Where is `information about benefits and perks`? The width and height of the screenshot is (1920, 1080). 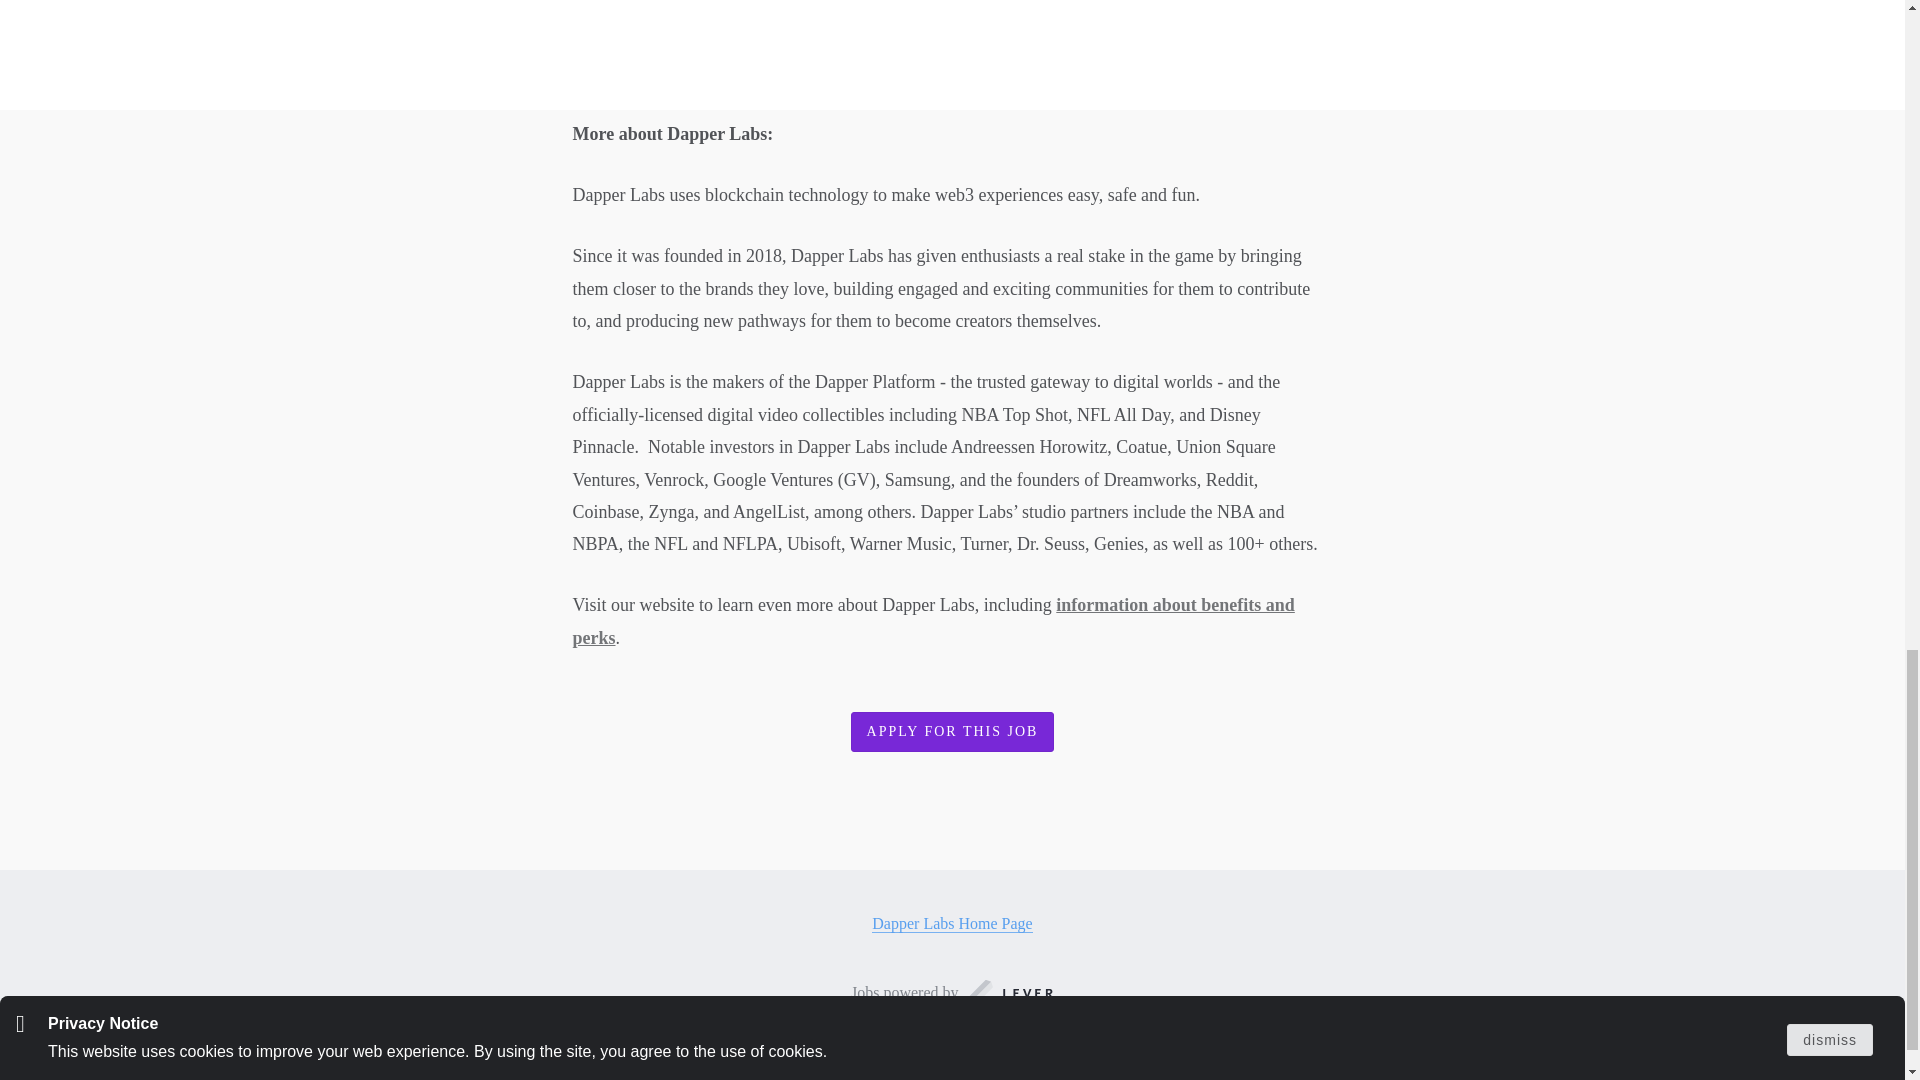 information about benefits and perks is located at coordinates (933, 620).